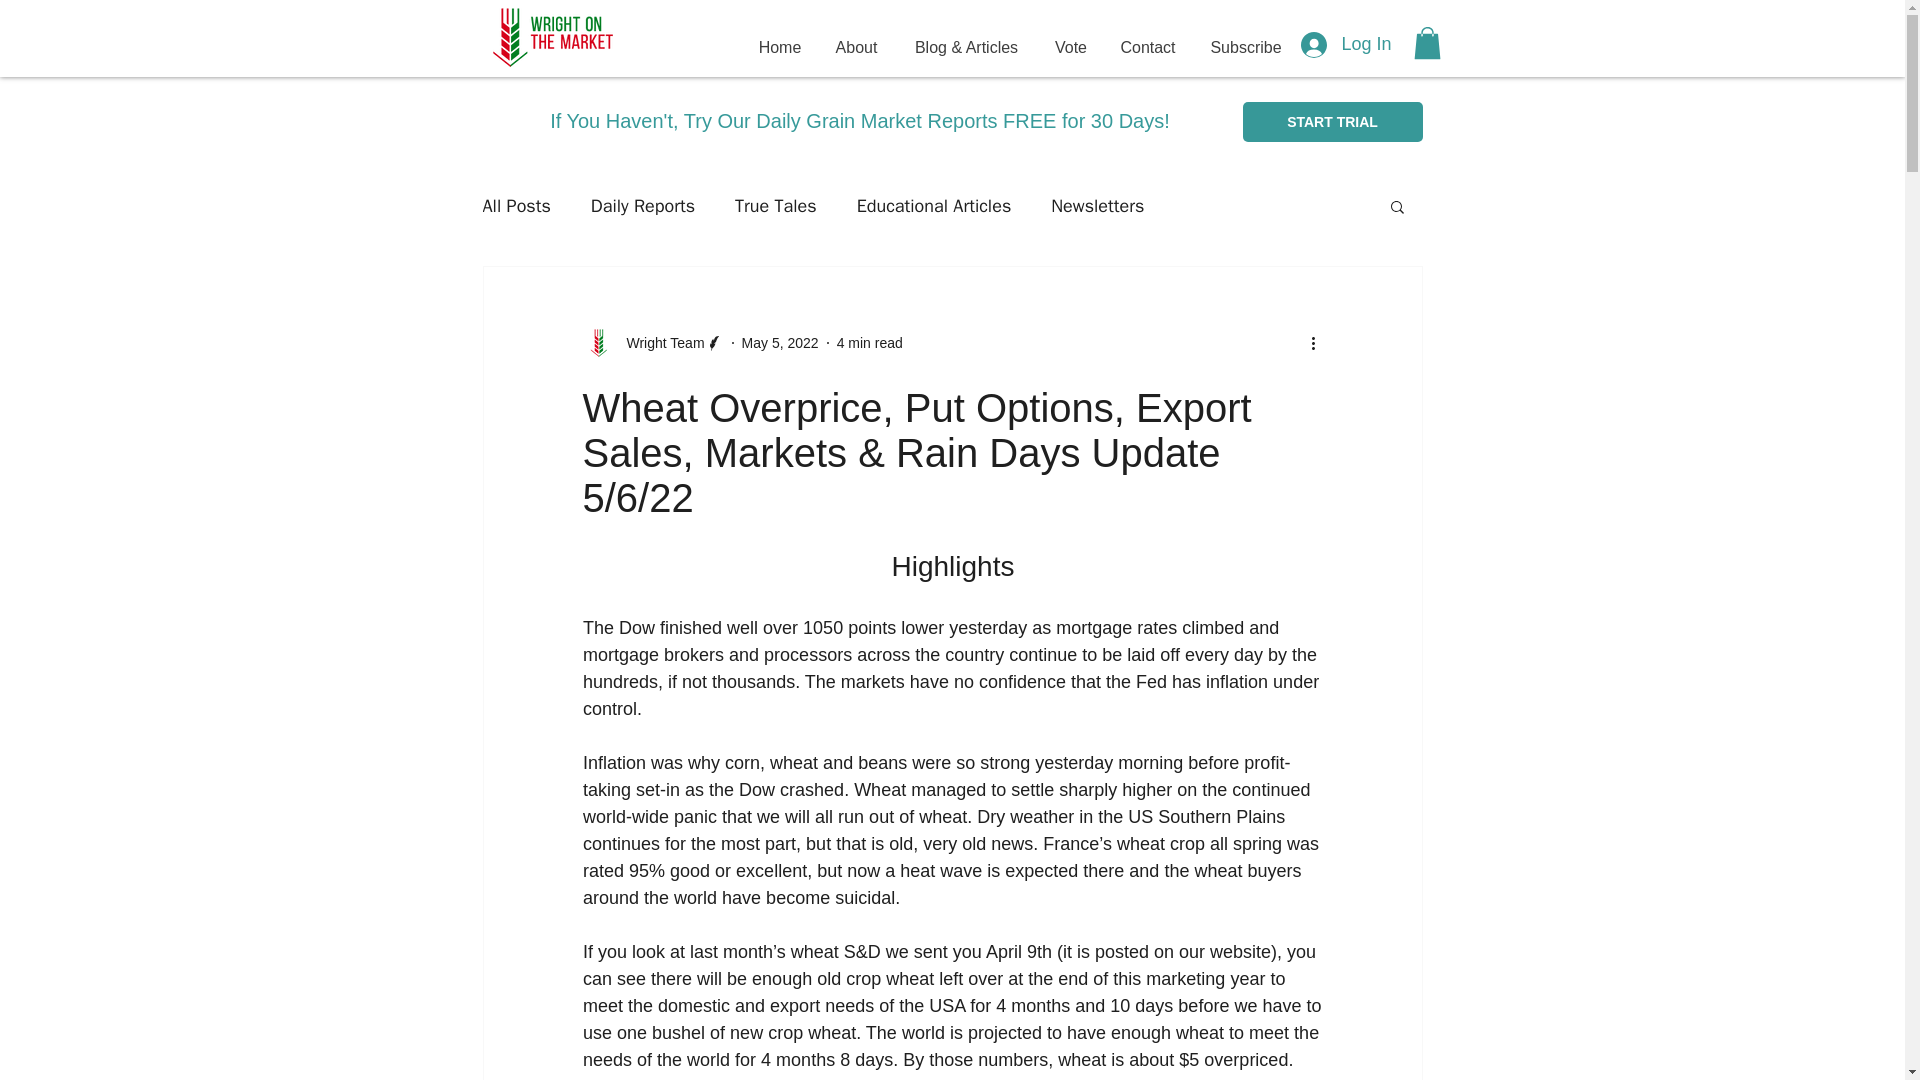  Describe the element at coordinates (659, 342) in the screenshot. I see `Wright Team` at that location.